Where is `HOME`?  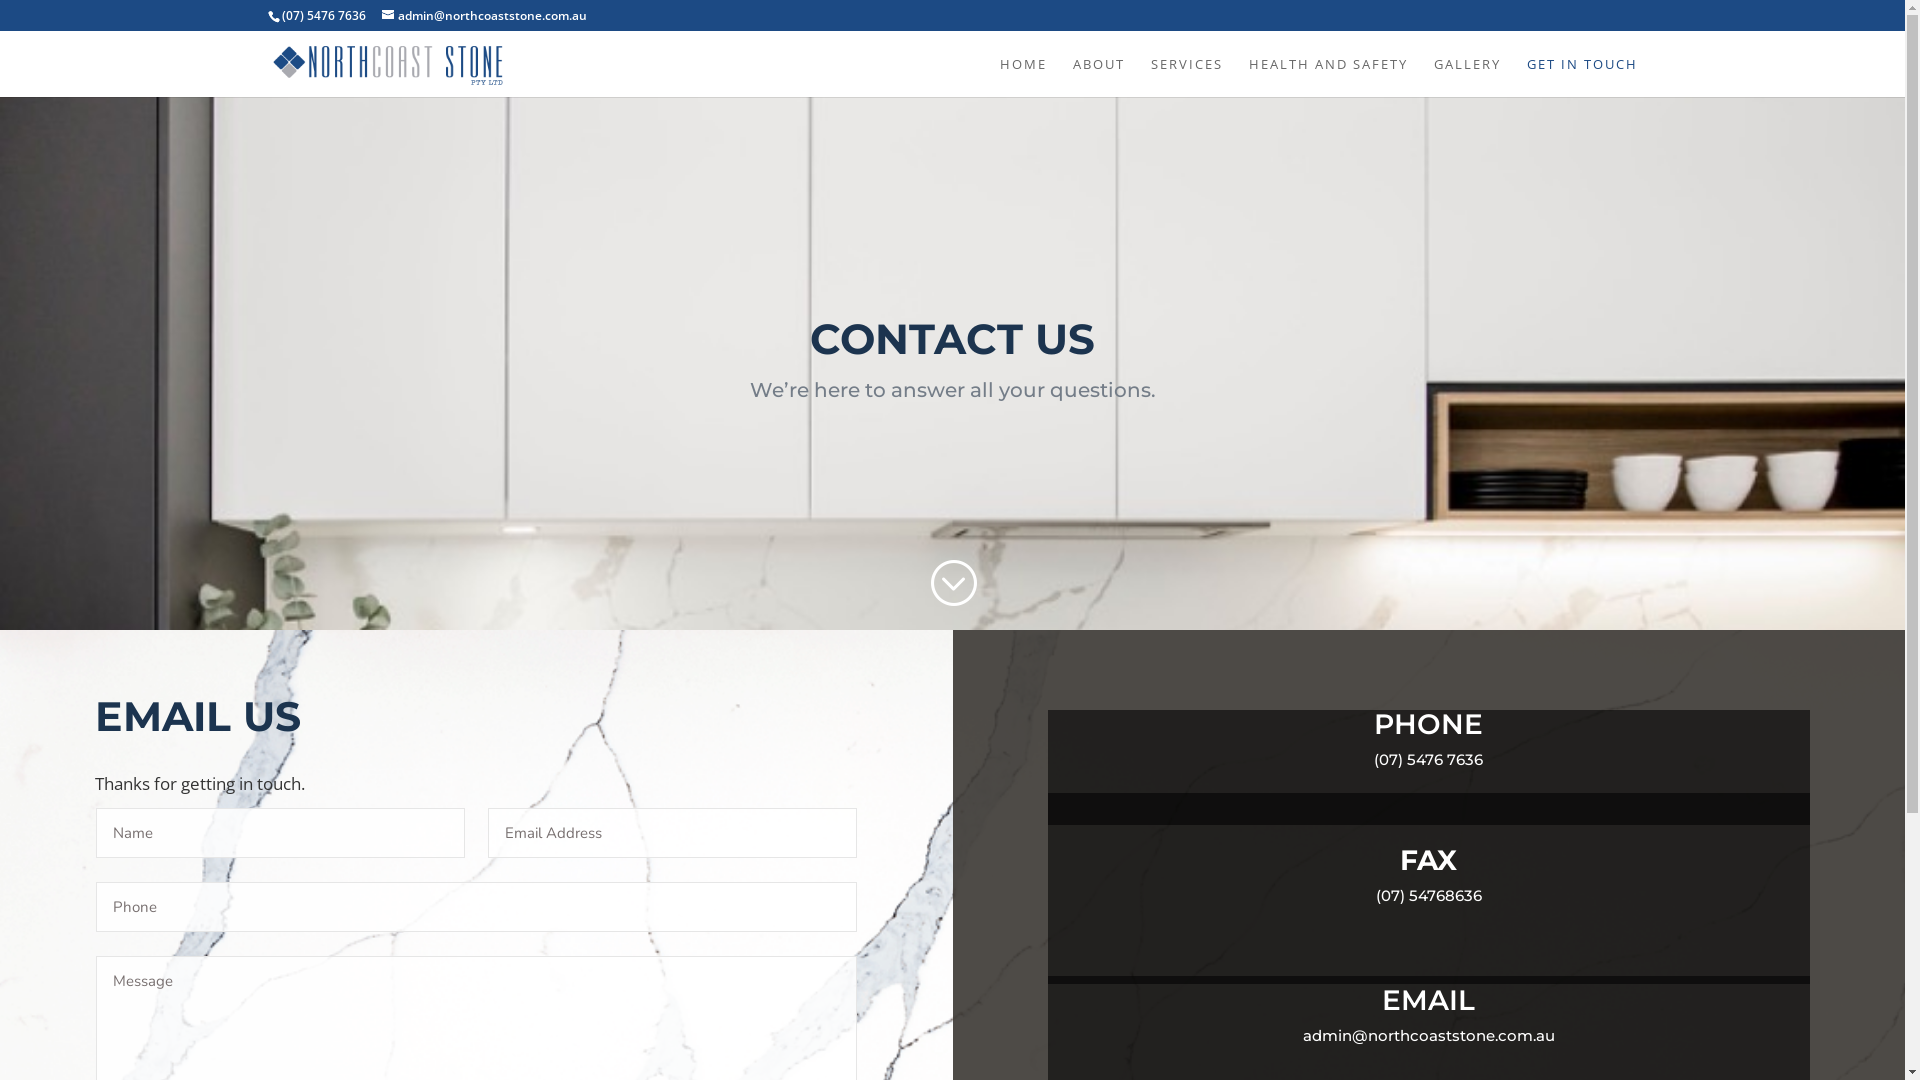 HOME is located at coordinates (1024, 77).